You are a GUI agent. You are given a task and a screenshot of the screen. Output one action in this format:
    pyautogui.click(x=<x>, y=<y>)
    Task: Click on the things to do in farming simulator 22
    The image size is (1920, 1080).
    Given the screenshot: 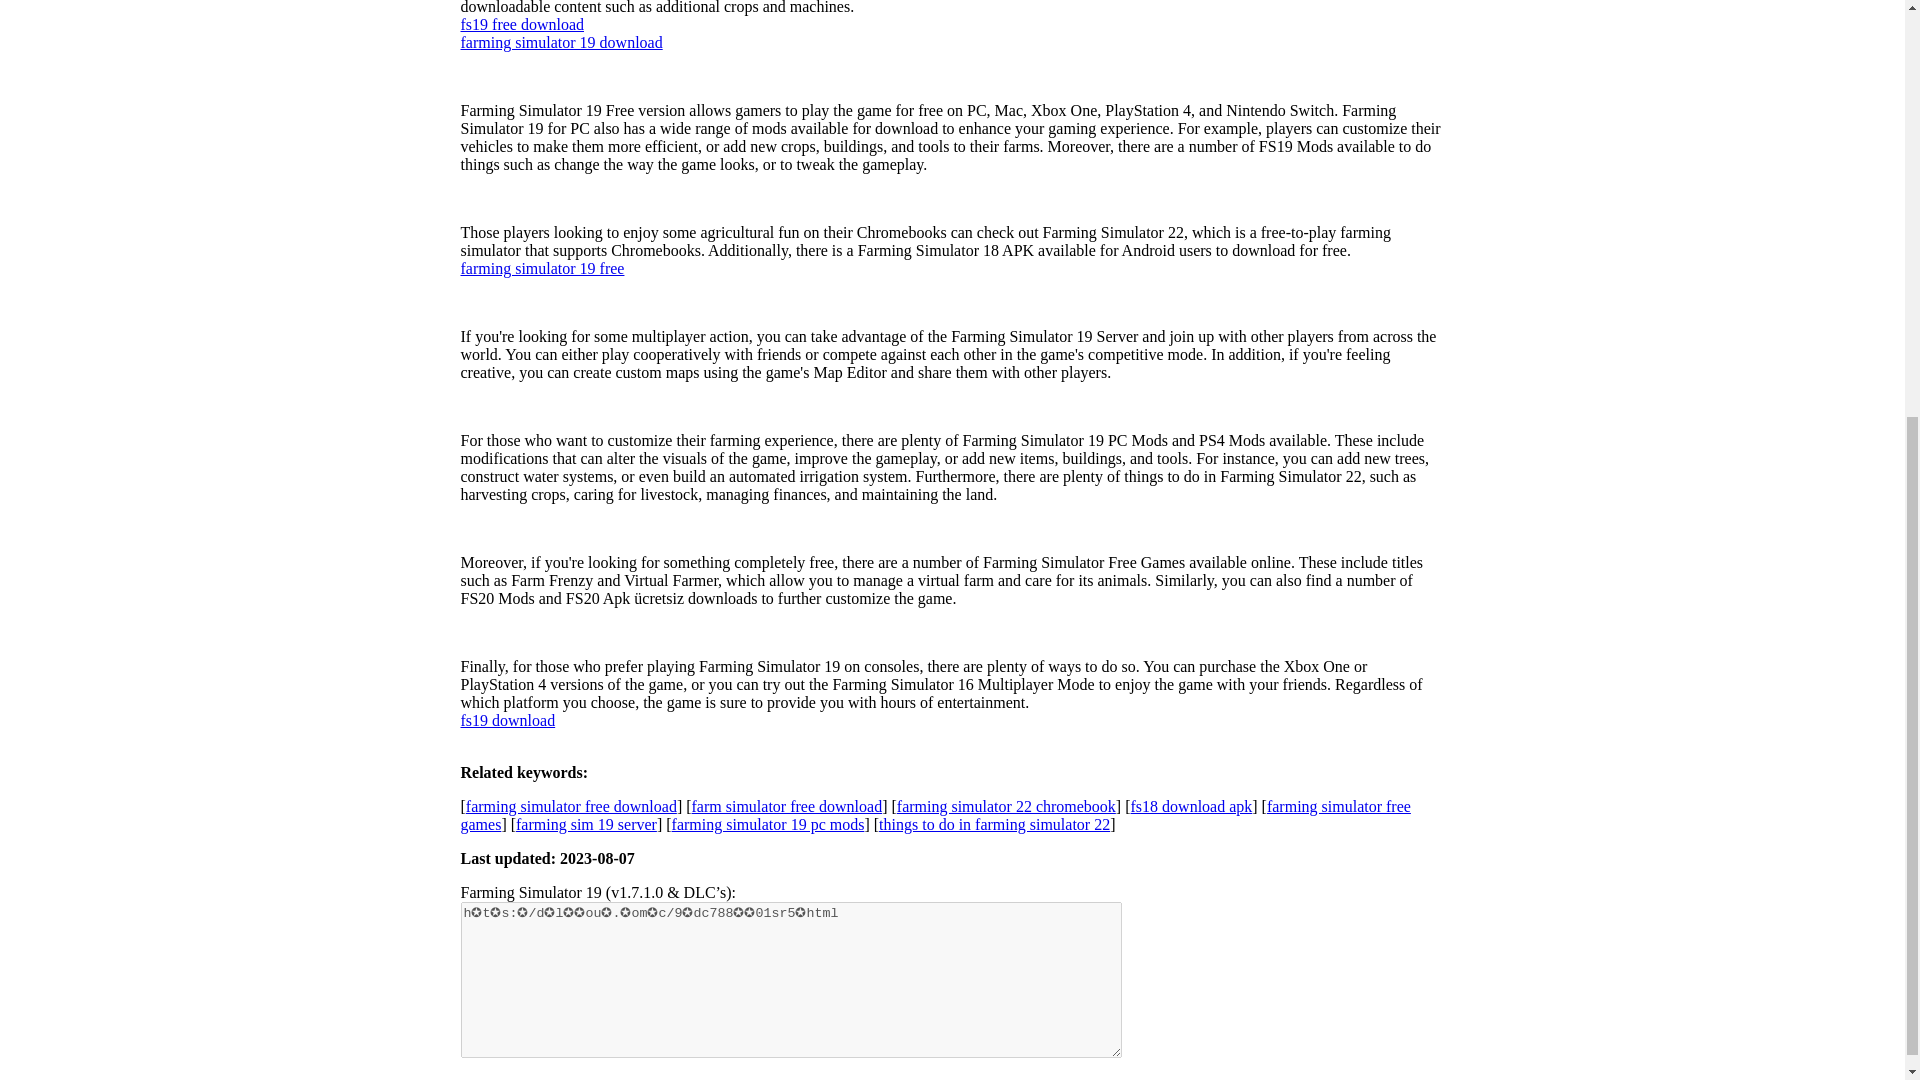 What is the action you would take?
    pyautogui.click(x=994, y=823)
    